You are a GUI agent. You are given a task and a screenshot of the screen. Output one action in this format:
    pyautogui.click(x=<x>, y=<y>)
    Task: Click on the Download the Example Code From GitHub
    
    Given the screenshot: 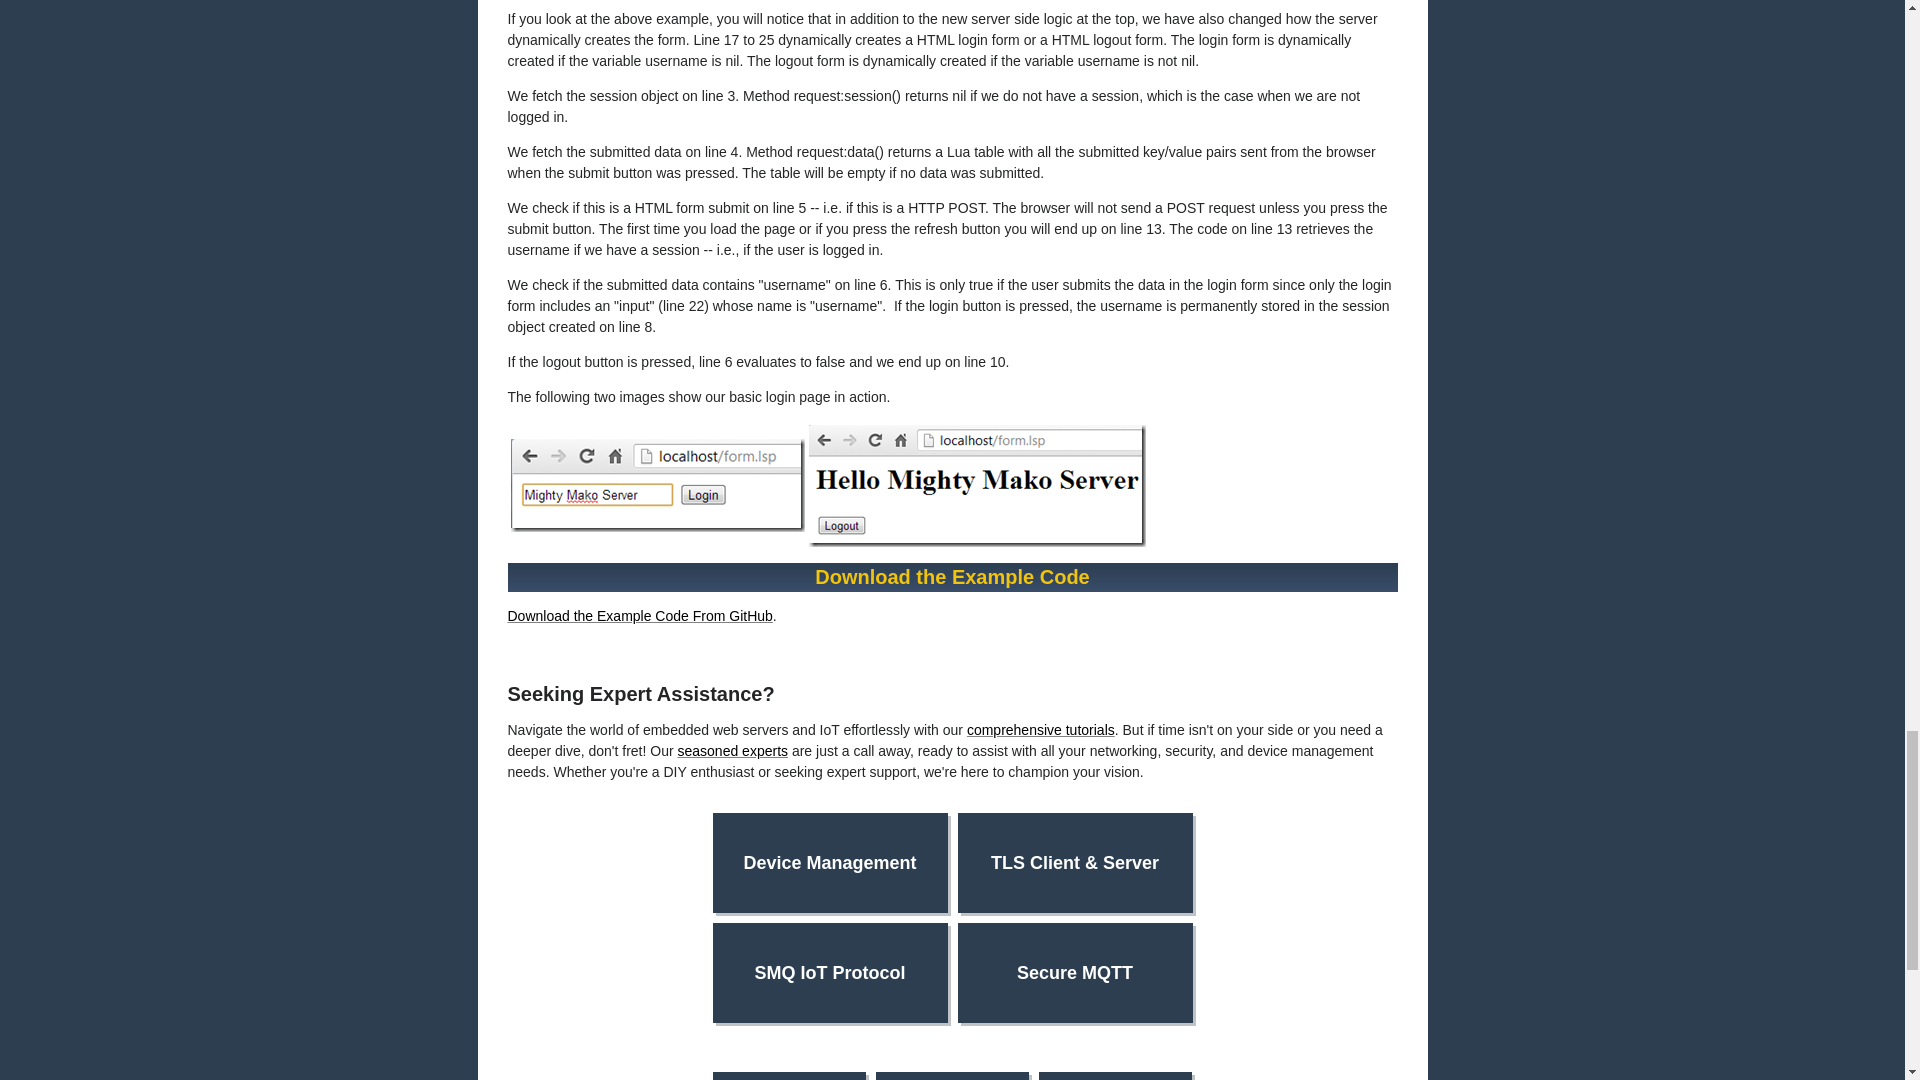 What is the action you would take?
    pyautogui.click(x=640, y=616)
    